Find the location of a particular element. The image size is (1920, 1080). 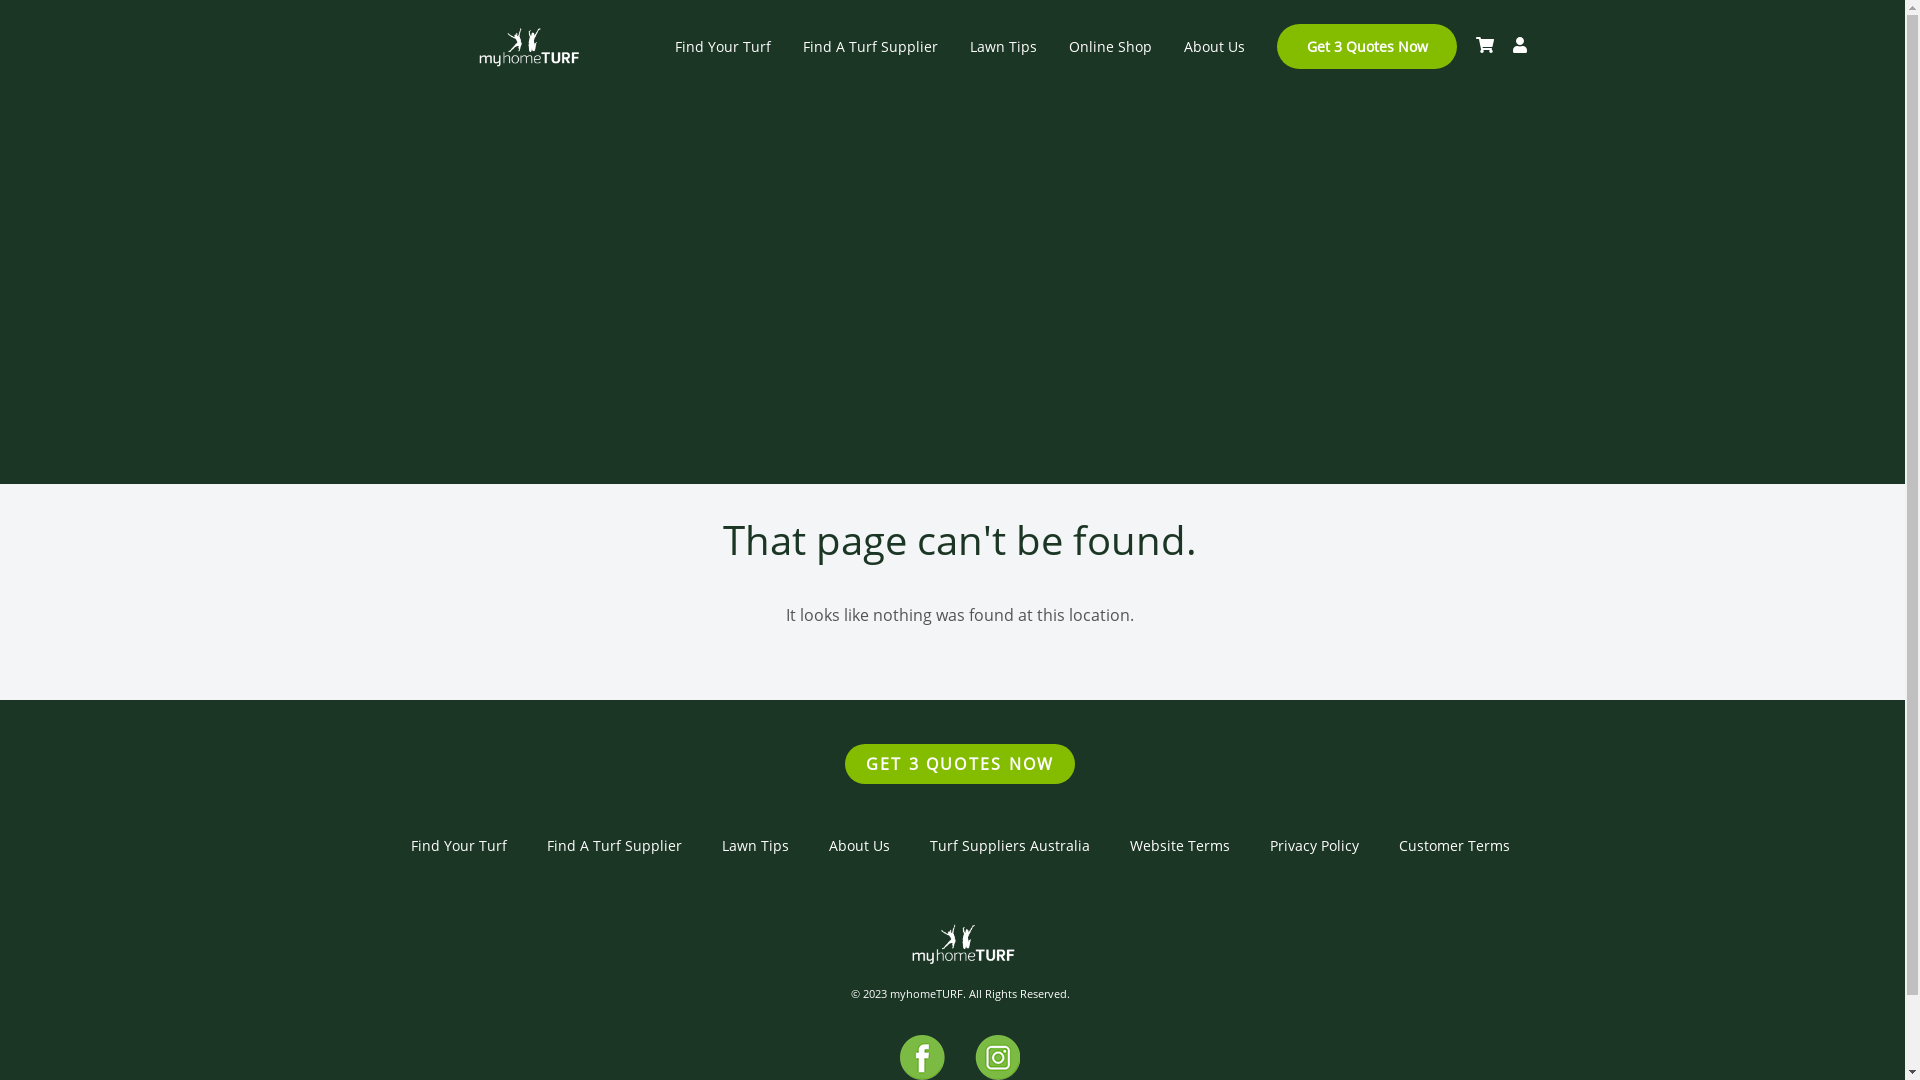

Lawn Tips is located at coordinates (756, 846).